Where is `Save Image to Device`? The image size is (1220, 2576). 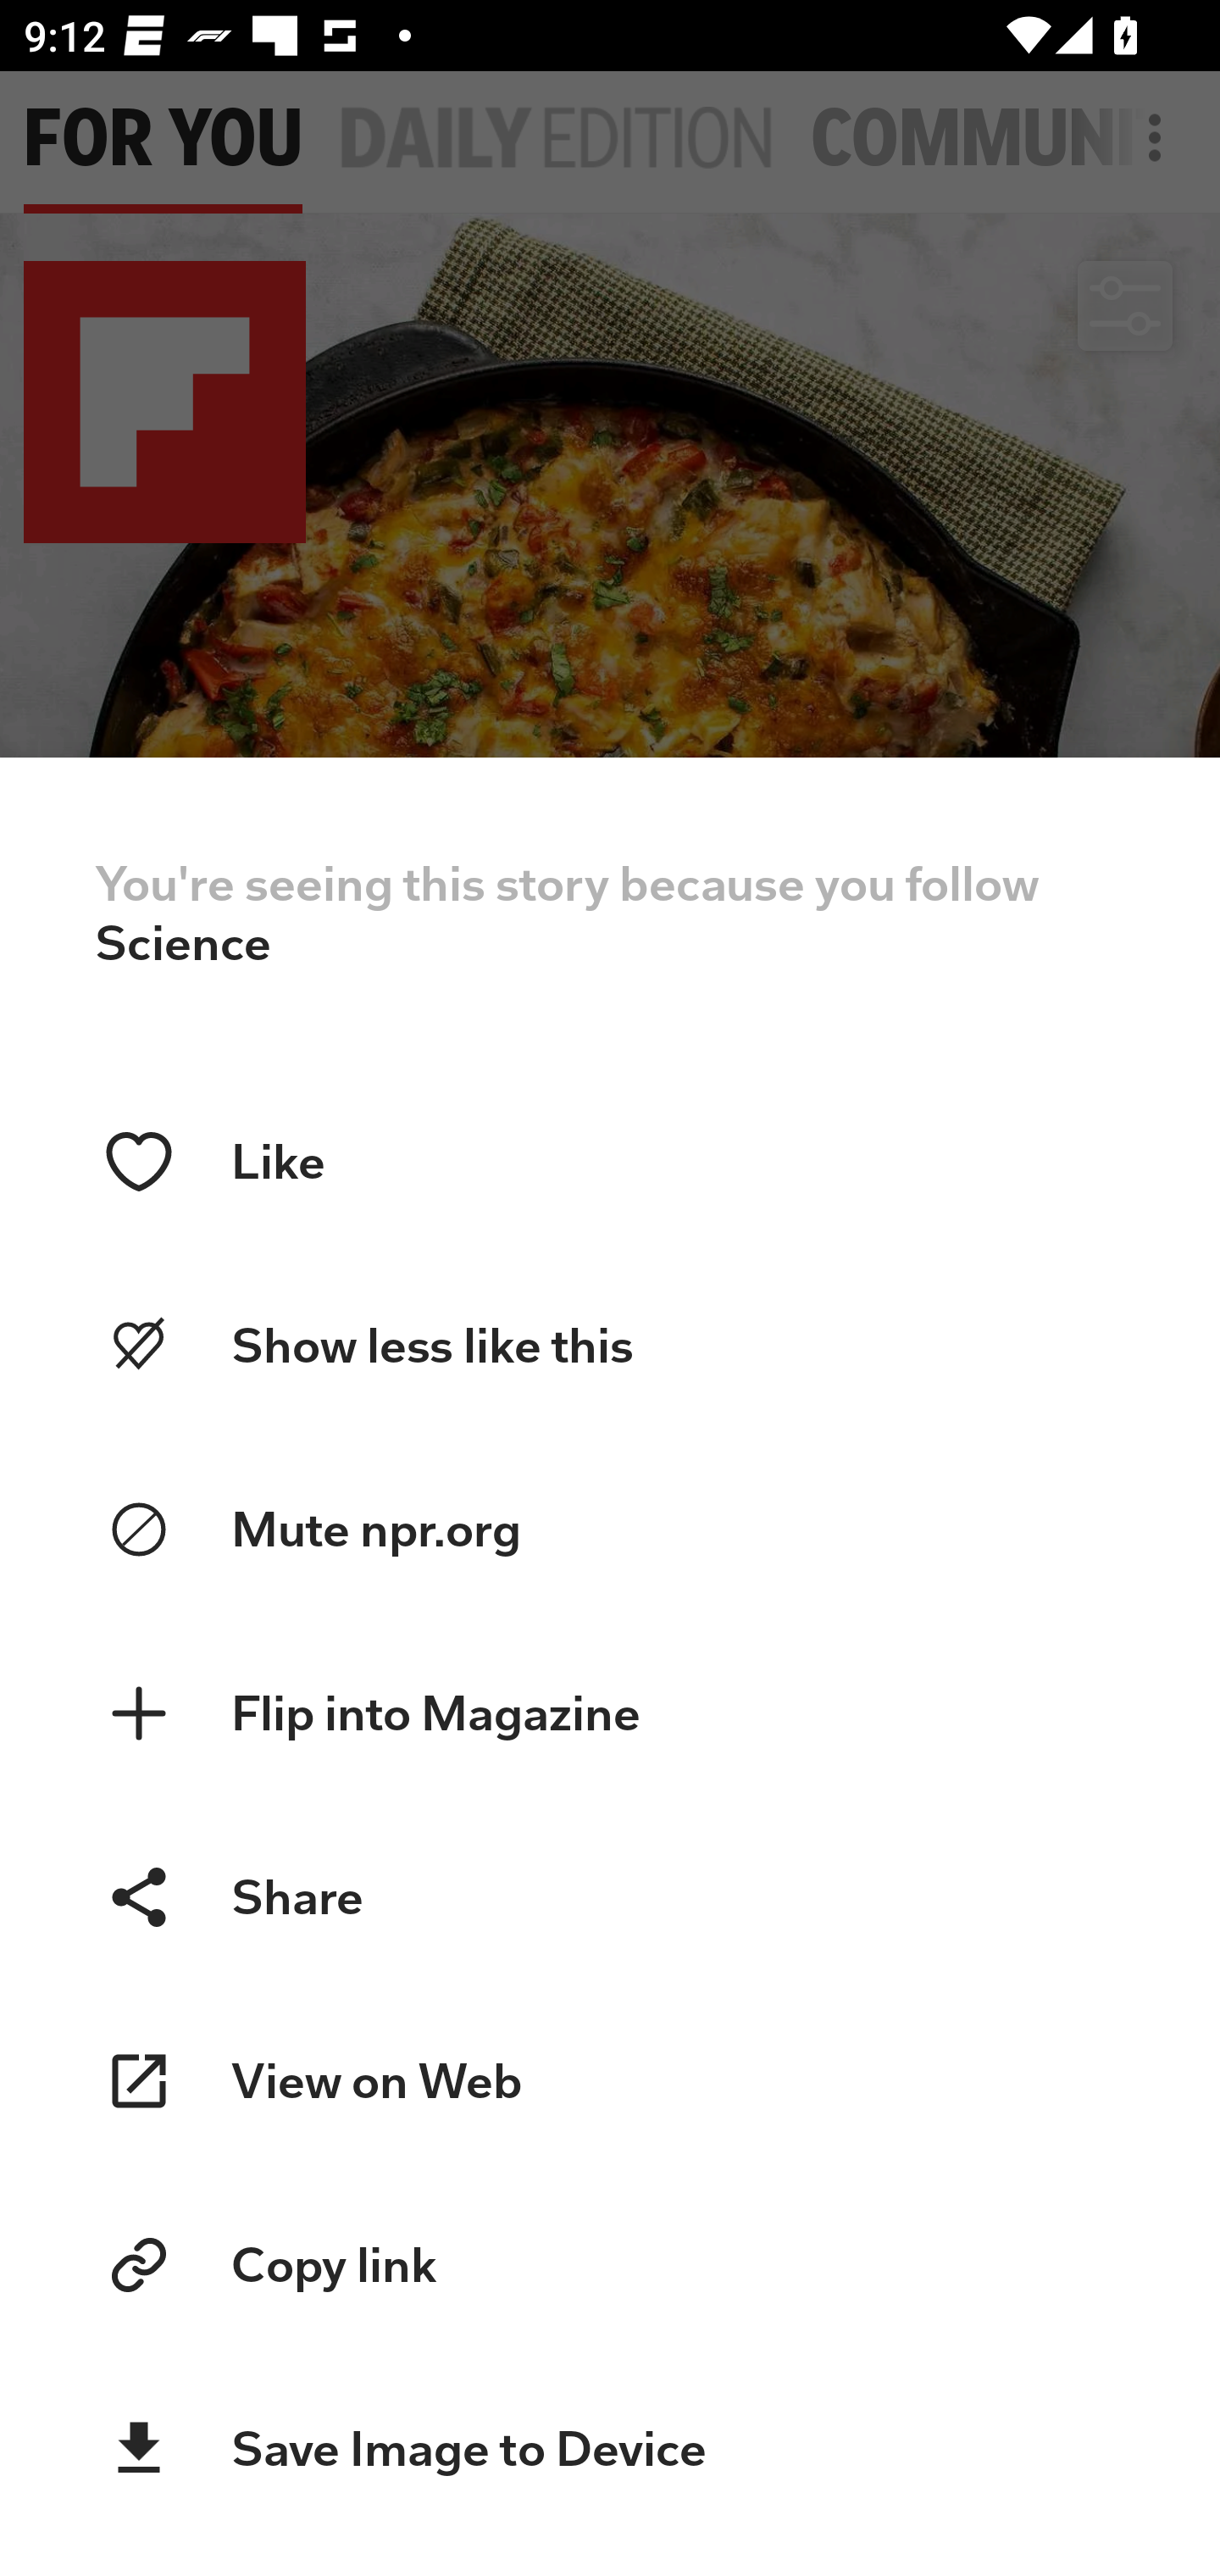
Save Image to Device is located at coordinates (610, 2449).